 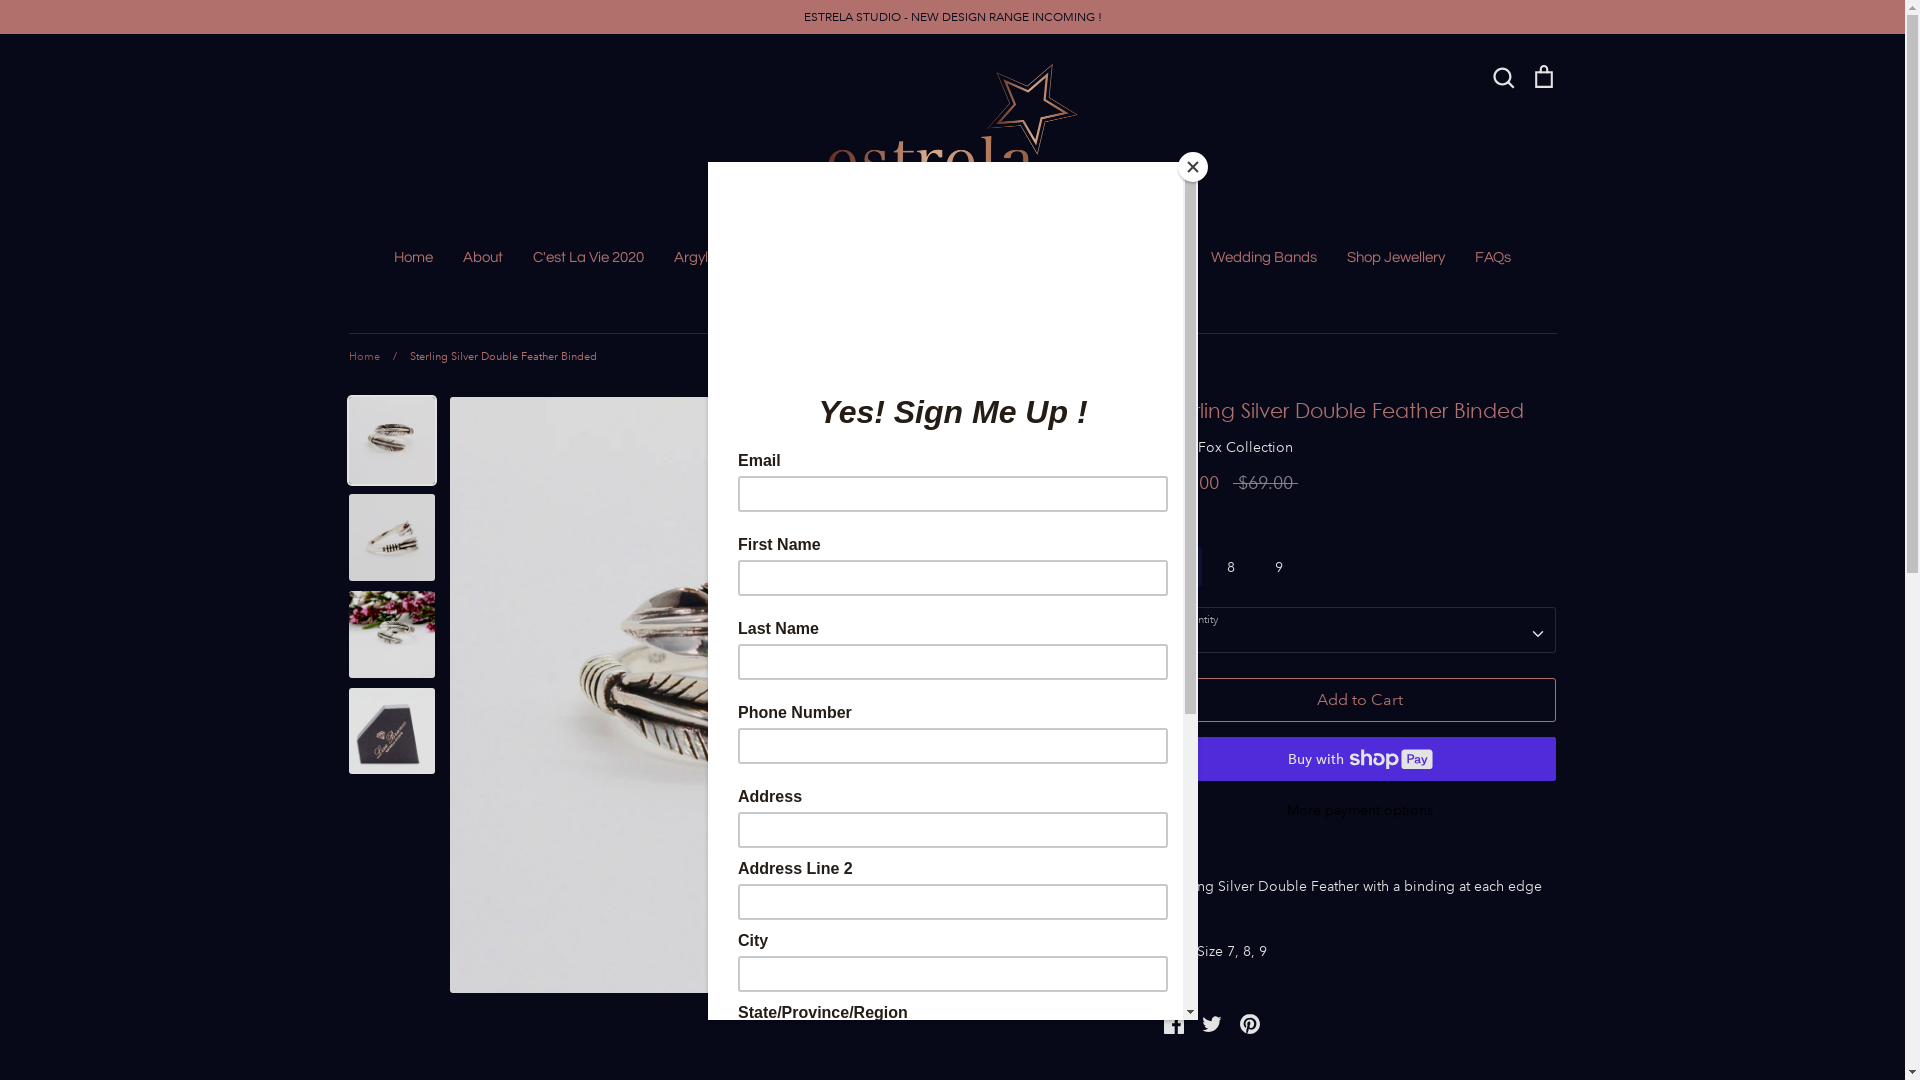 What do you see at coordinates (1212, 1021) in the screenshot?
I see `Share on Twitter` at bounding box center [1212, 1021].